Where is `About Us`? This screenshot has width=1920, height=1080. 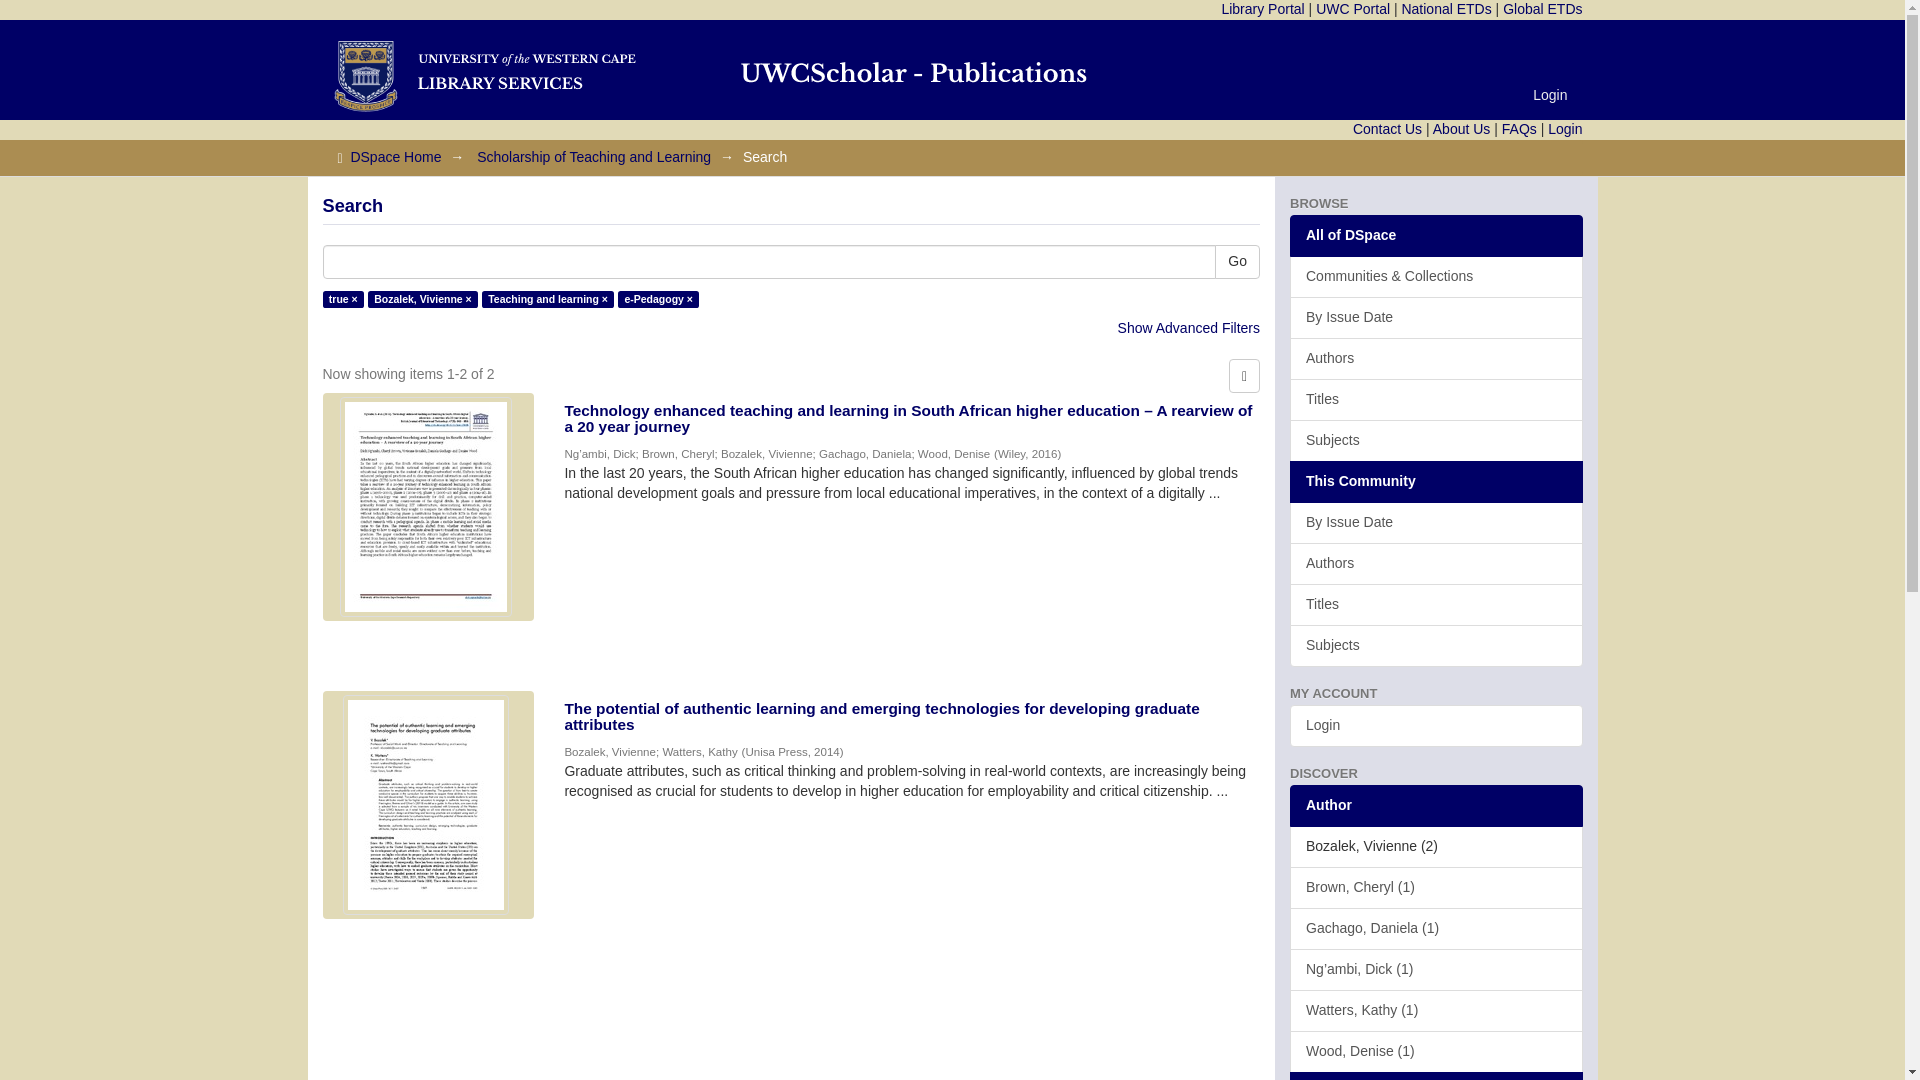 About Us is located at coordinates (1462, 128).